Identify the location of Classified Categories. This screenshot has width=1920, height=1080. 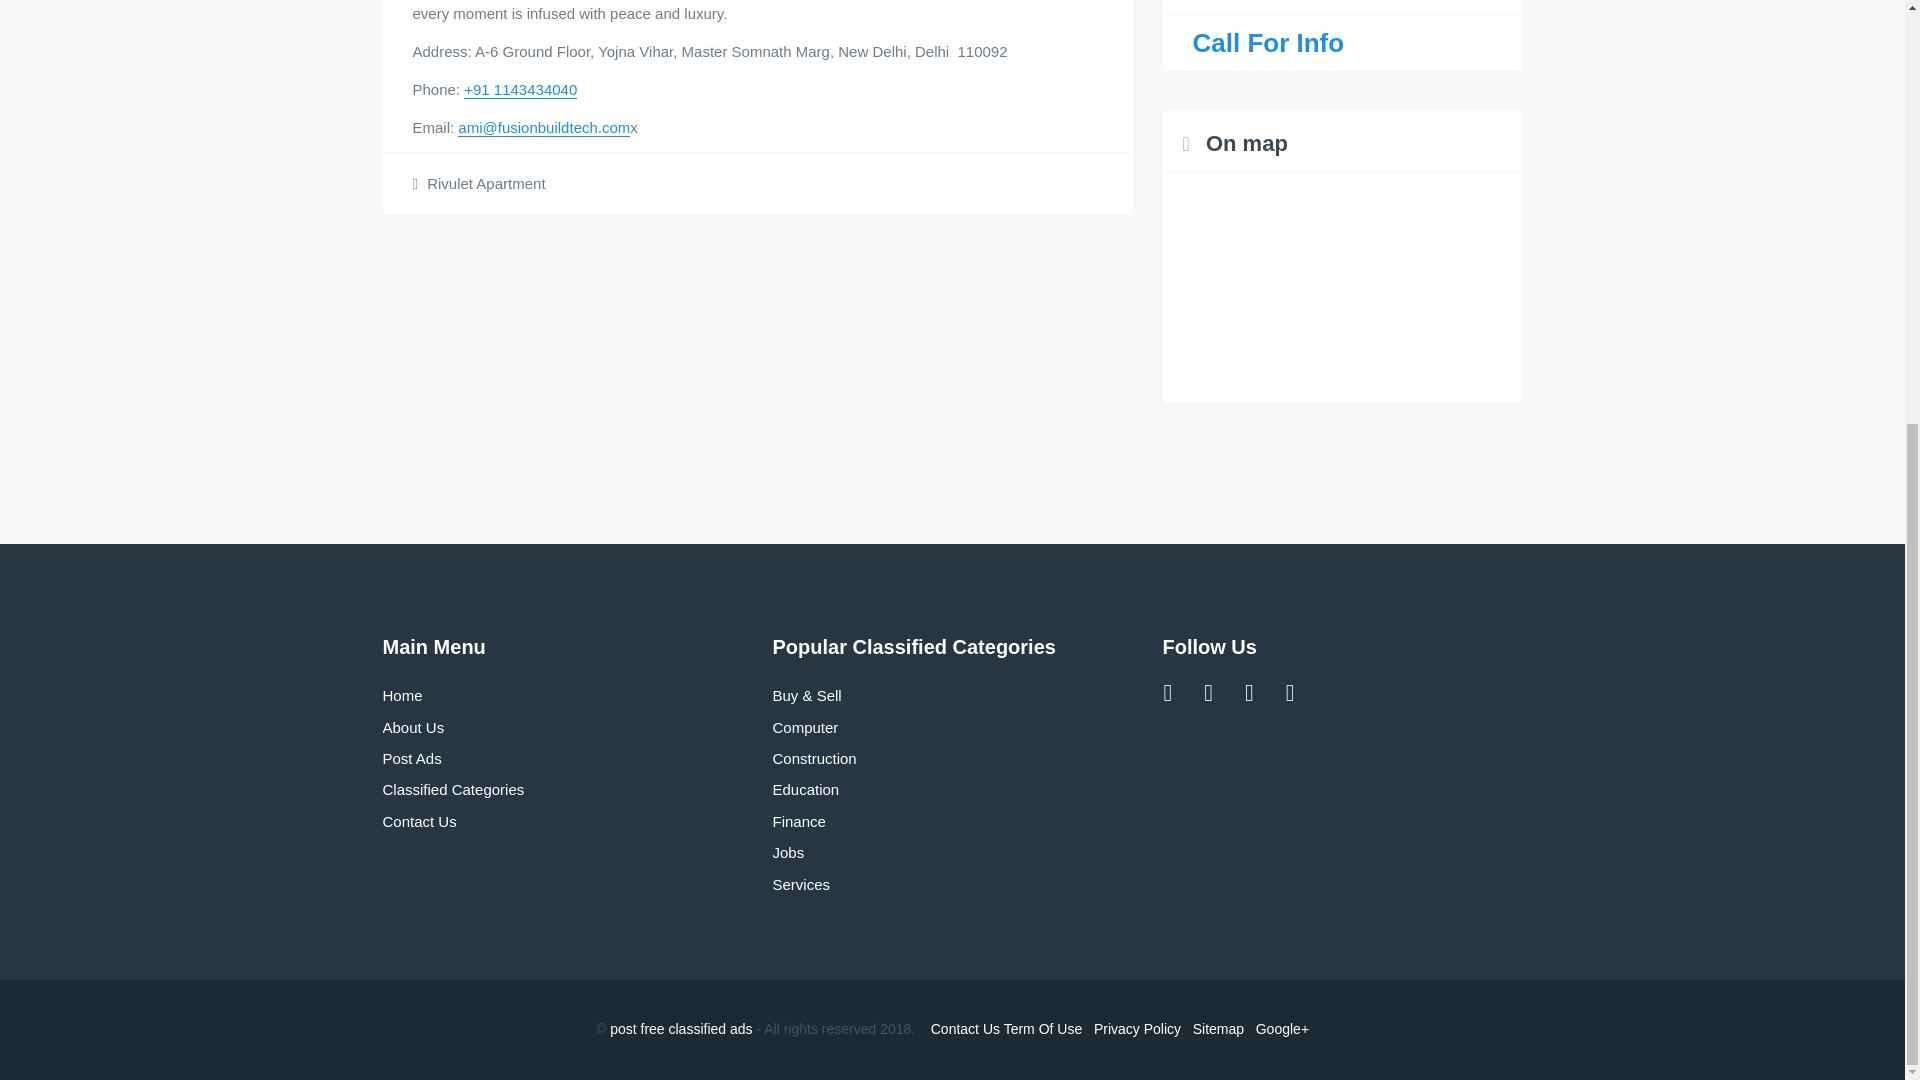
(453, 789).